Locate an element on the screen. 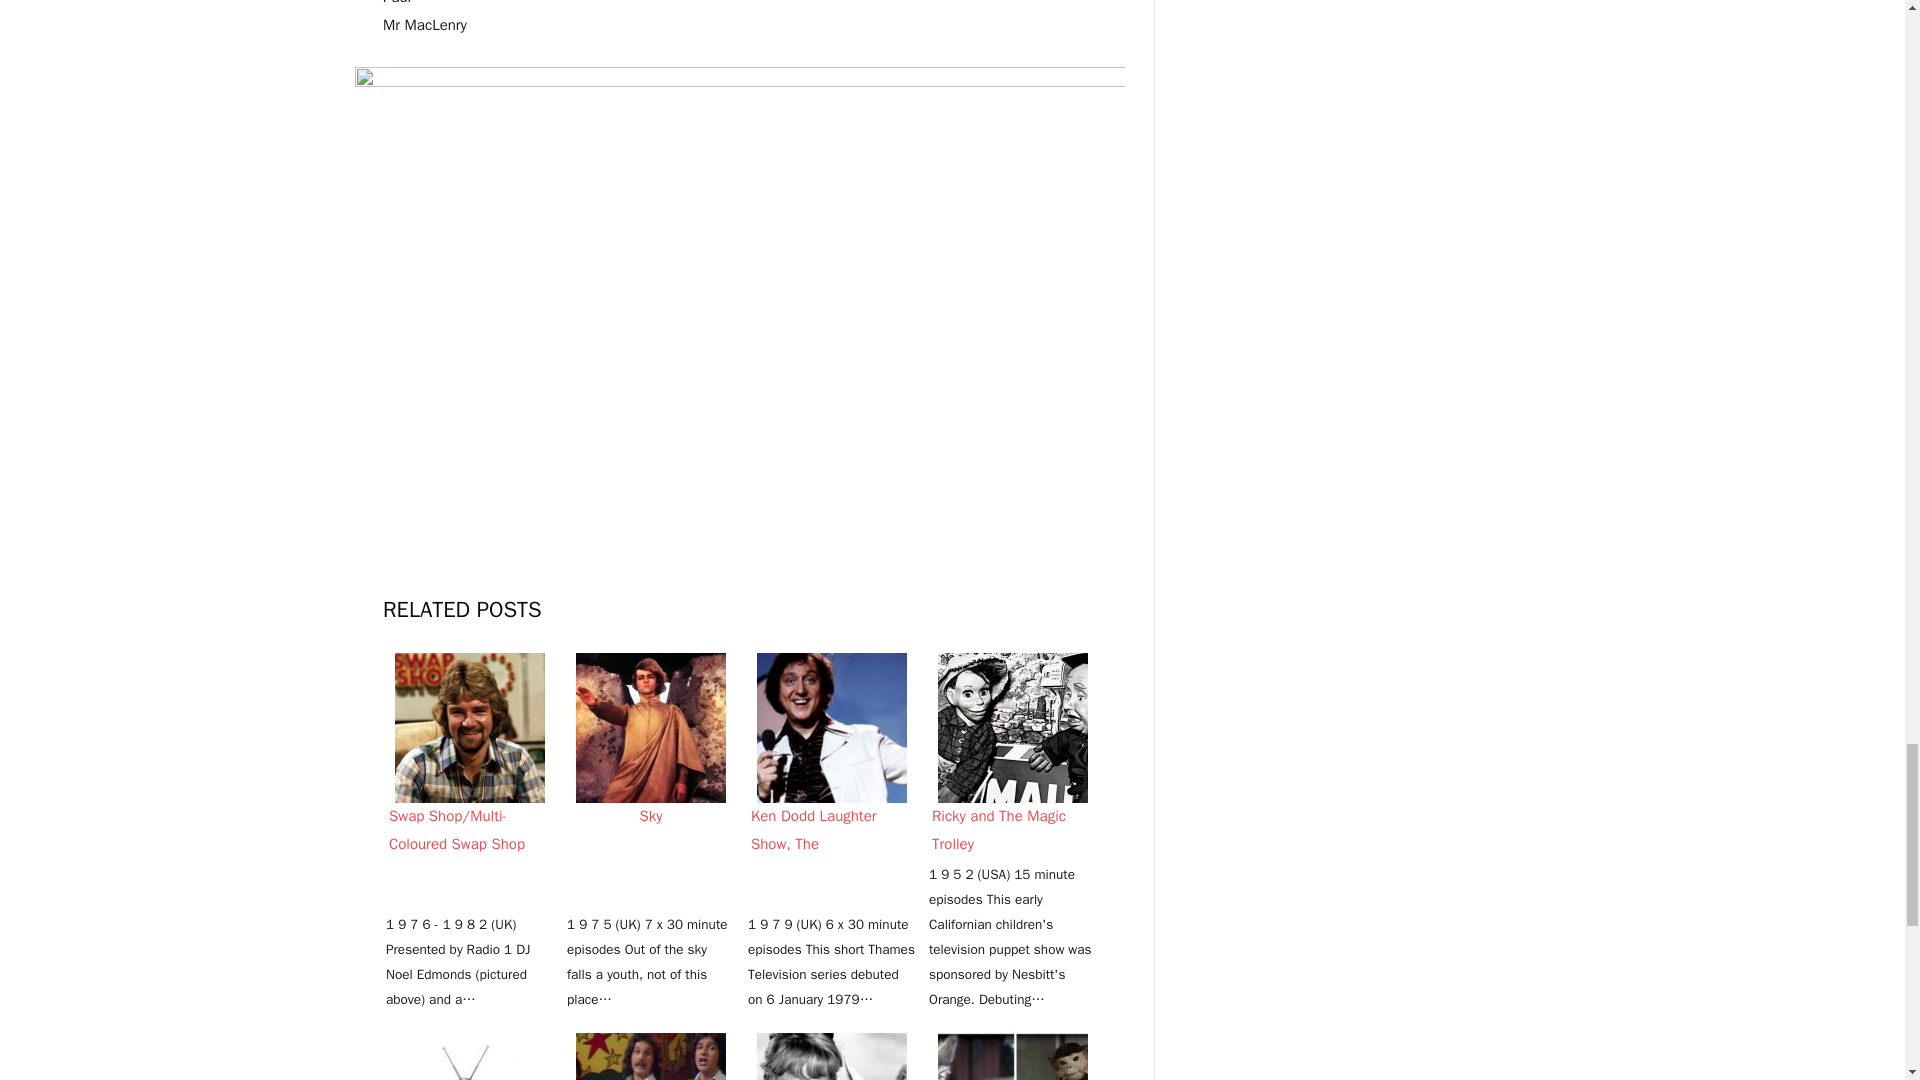 The height and width of the screenshot is (1080, 1920). Sky is located at coordinates (650, 728).